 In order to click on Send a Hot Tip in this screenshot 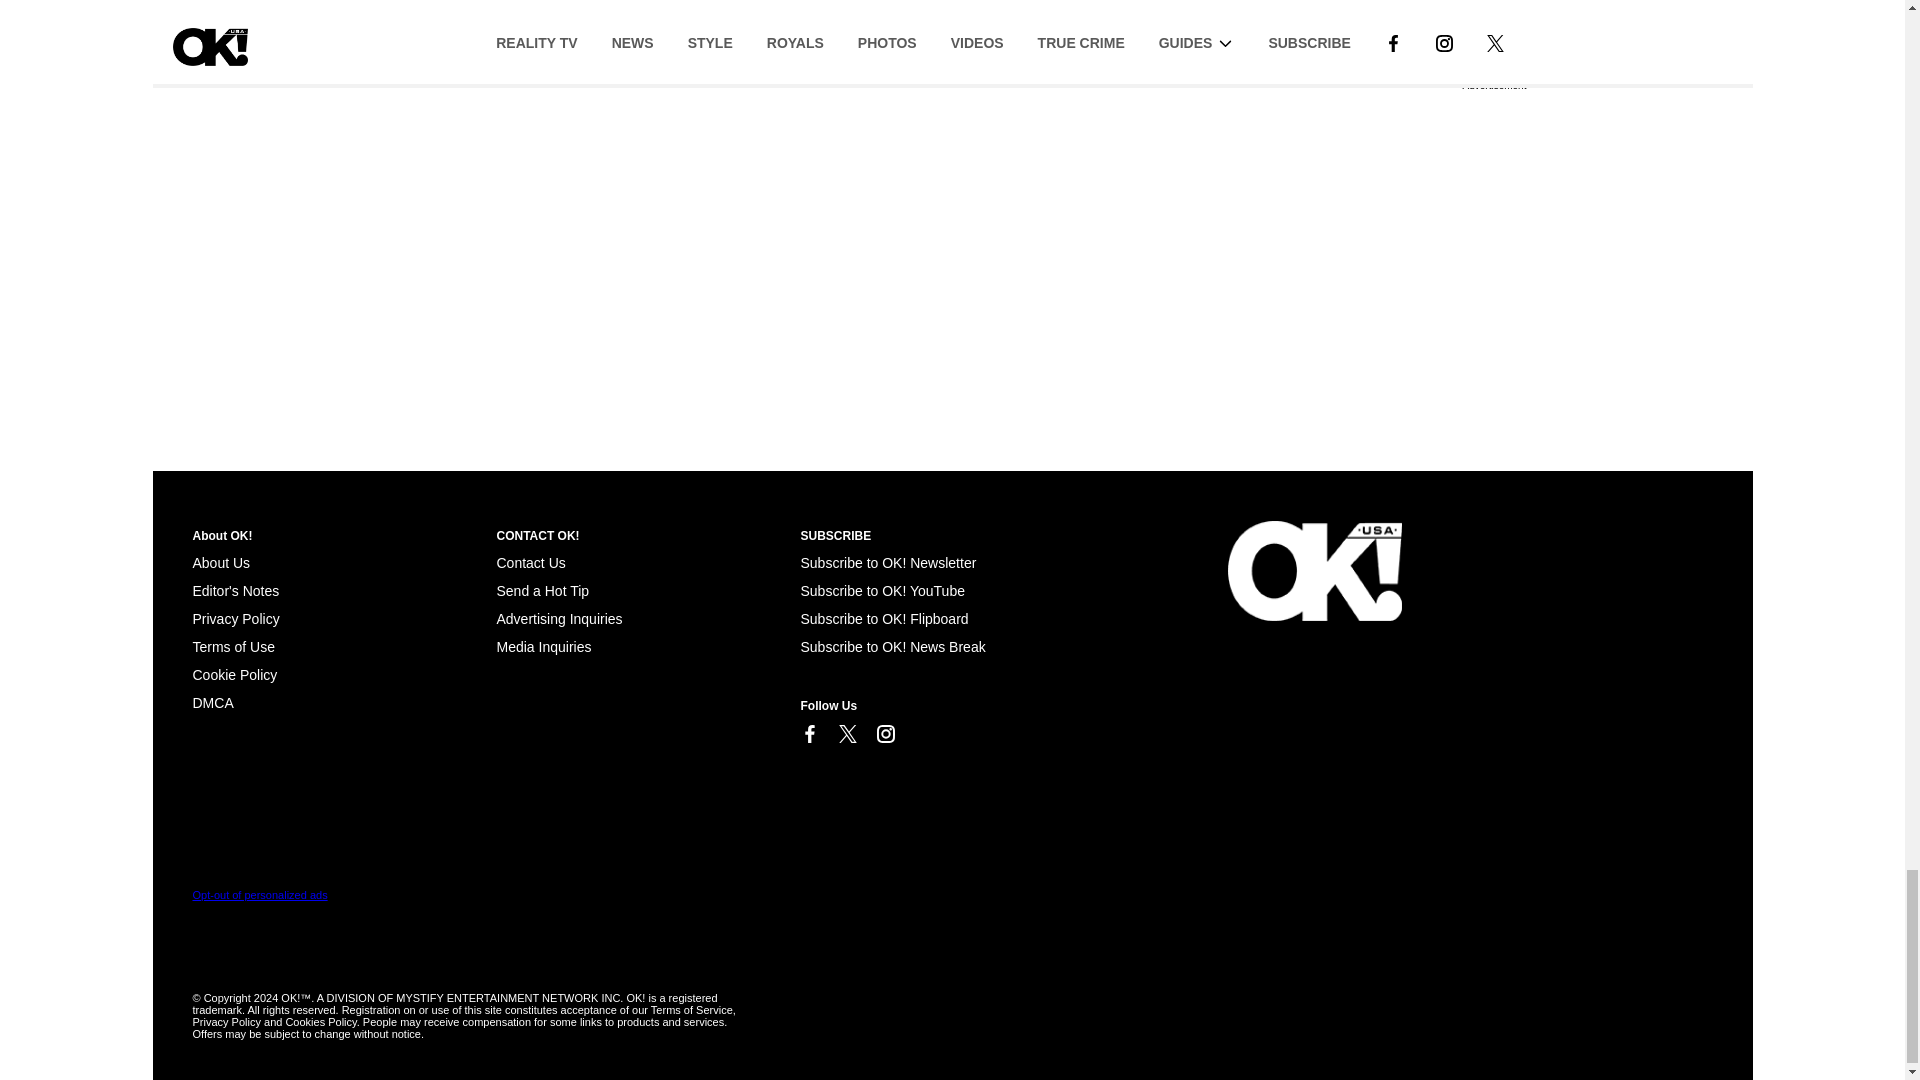, I will do `click(542, 591)`.